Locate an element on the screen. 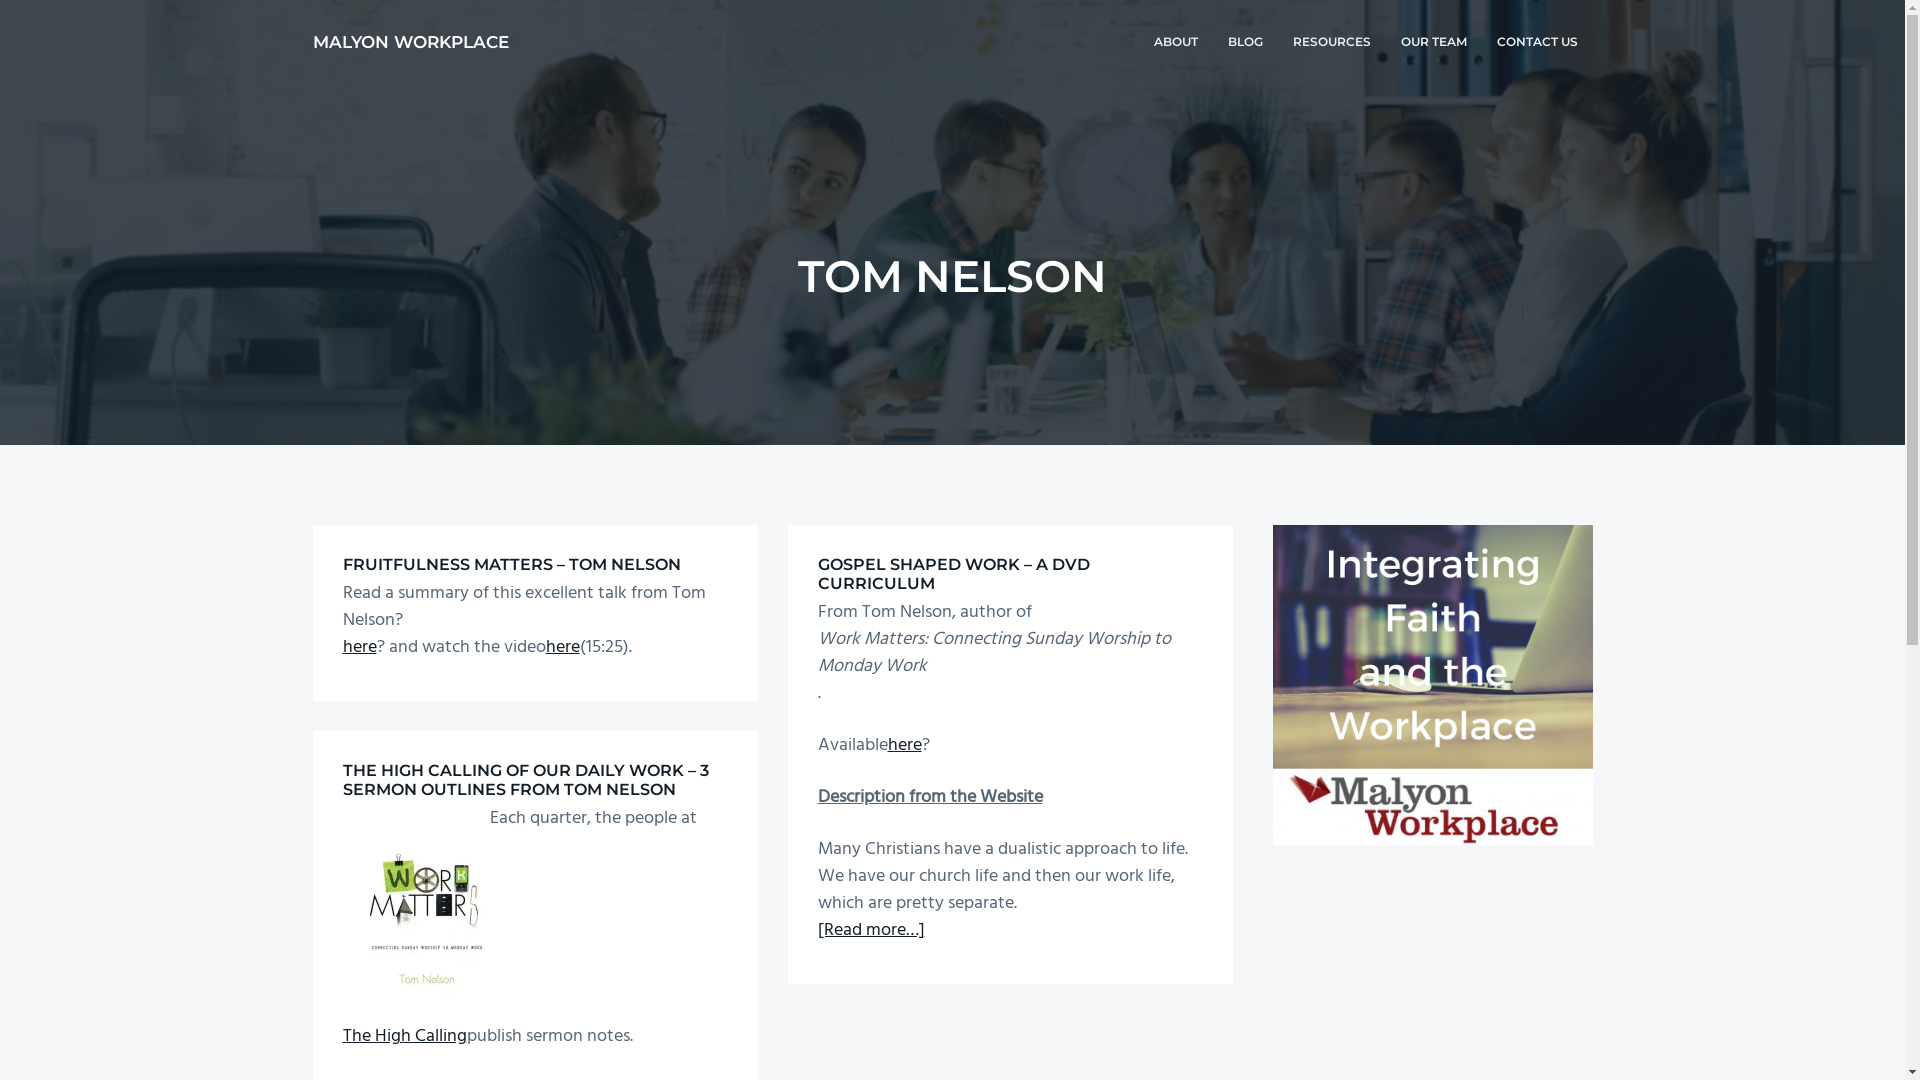 The height and width of the screenshot is (1080, 1920). OUR TEAM is located at coordinates (1434, 42).